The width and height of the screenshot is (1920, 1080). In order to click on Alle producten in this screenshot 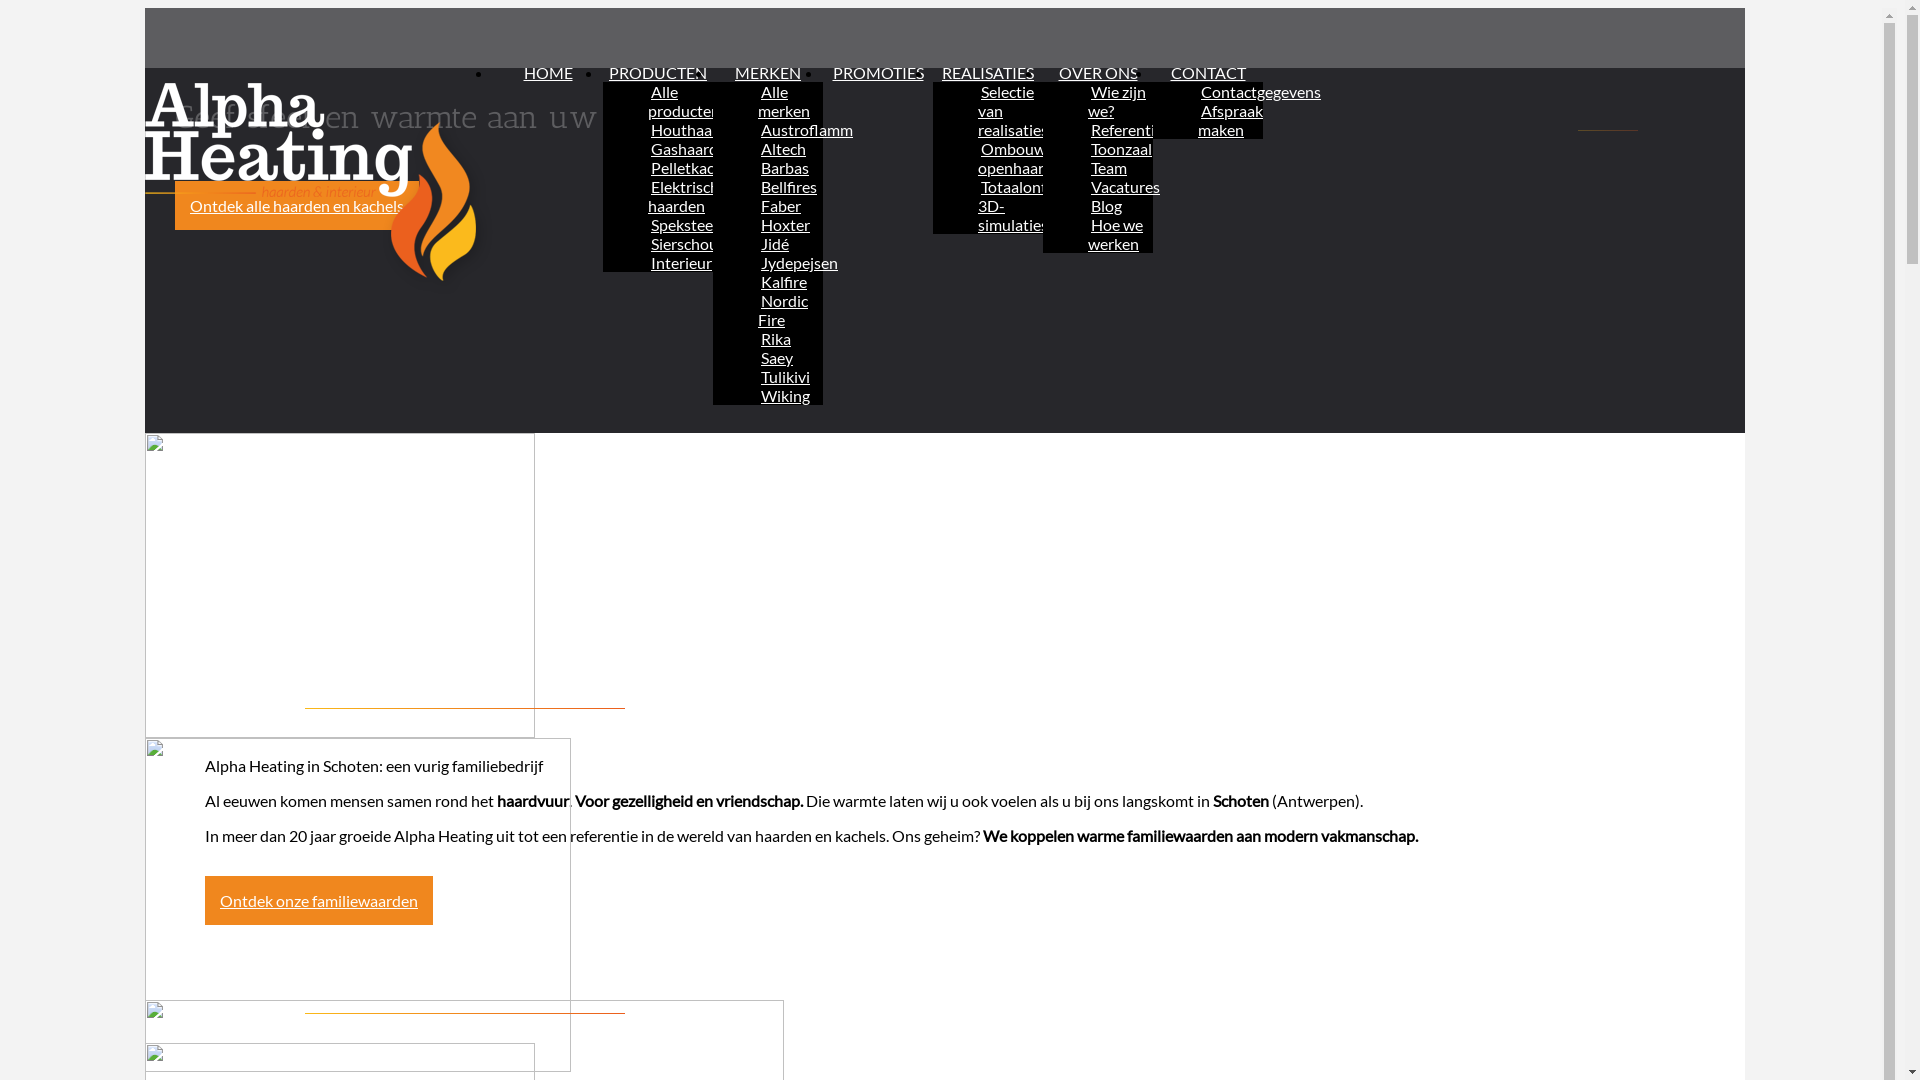, I will do `click(686, 101)`.